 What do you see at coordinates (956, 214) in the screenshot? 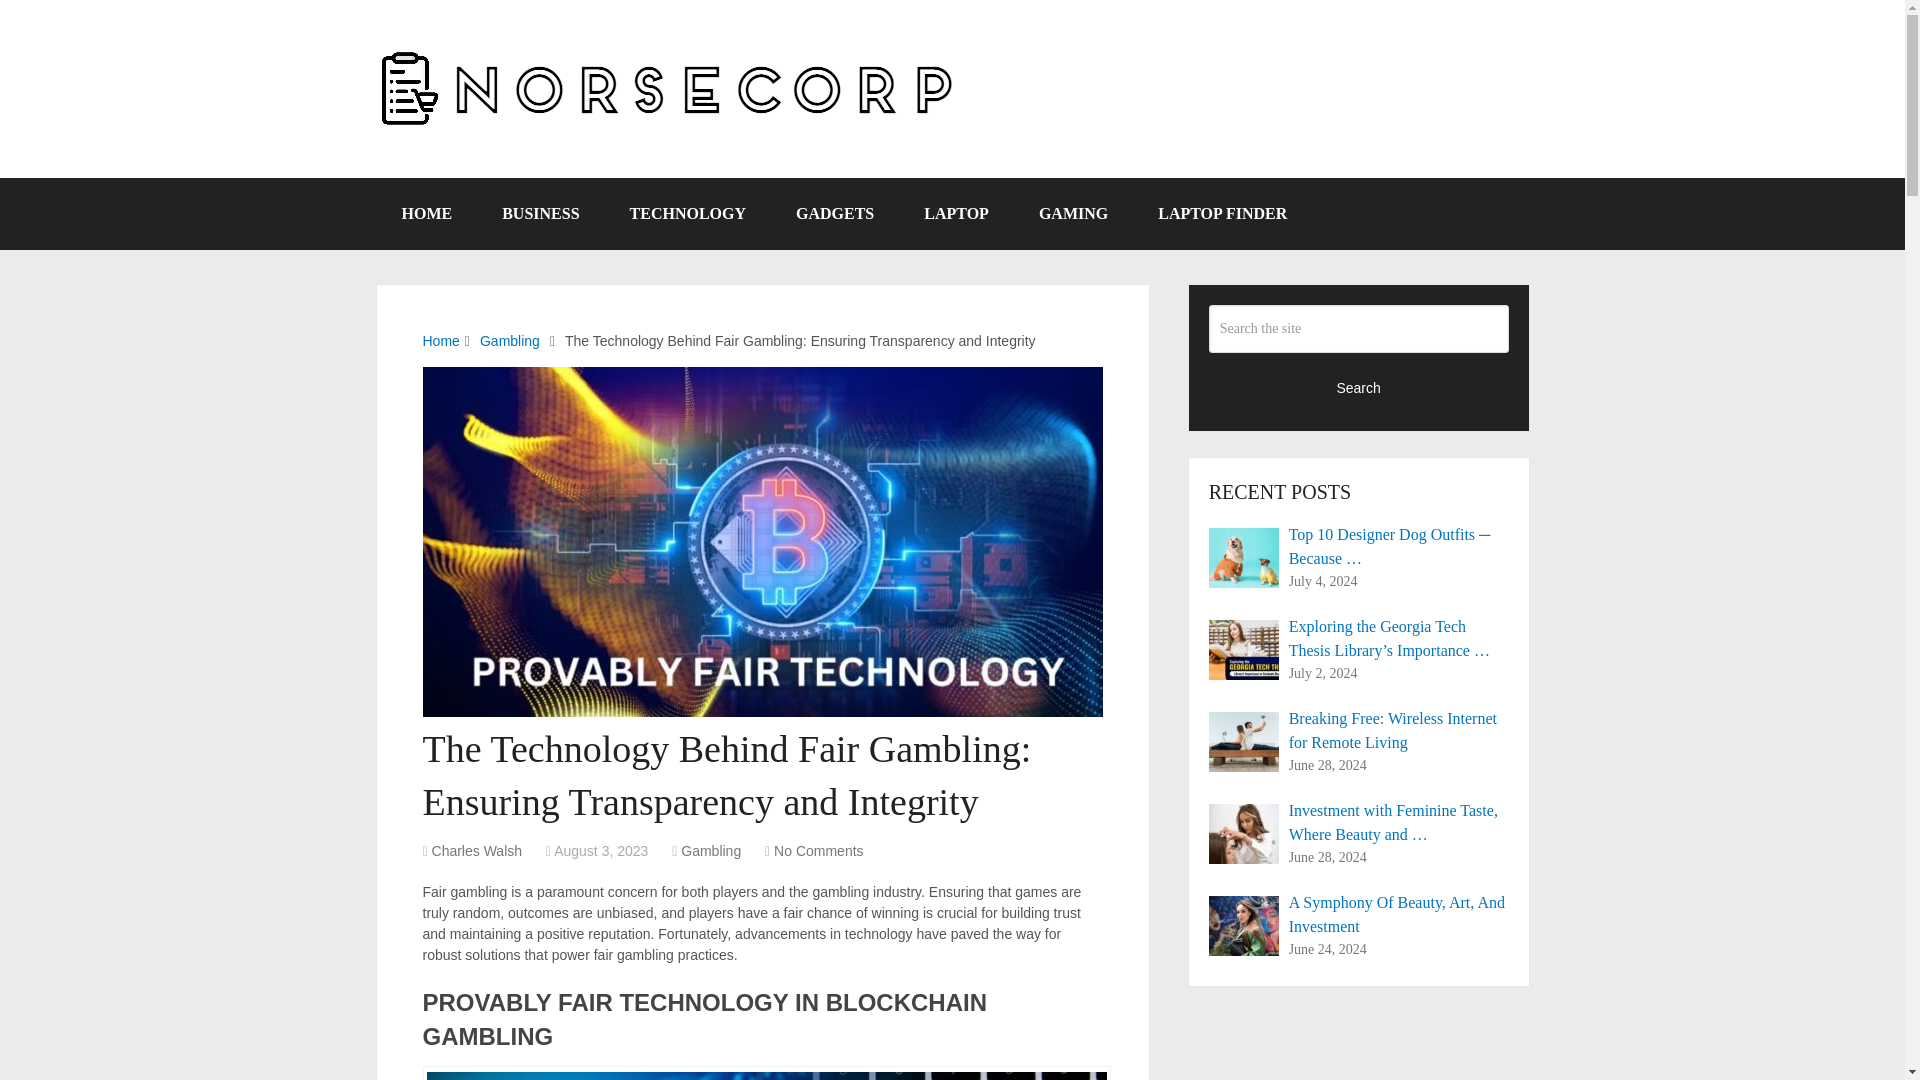
I see `LAPTOP` at bounding box center [956, 214].